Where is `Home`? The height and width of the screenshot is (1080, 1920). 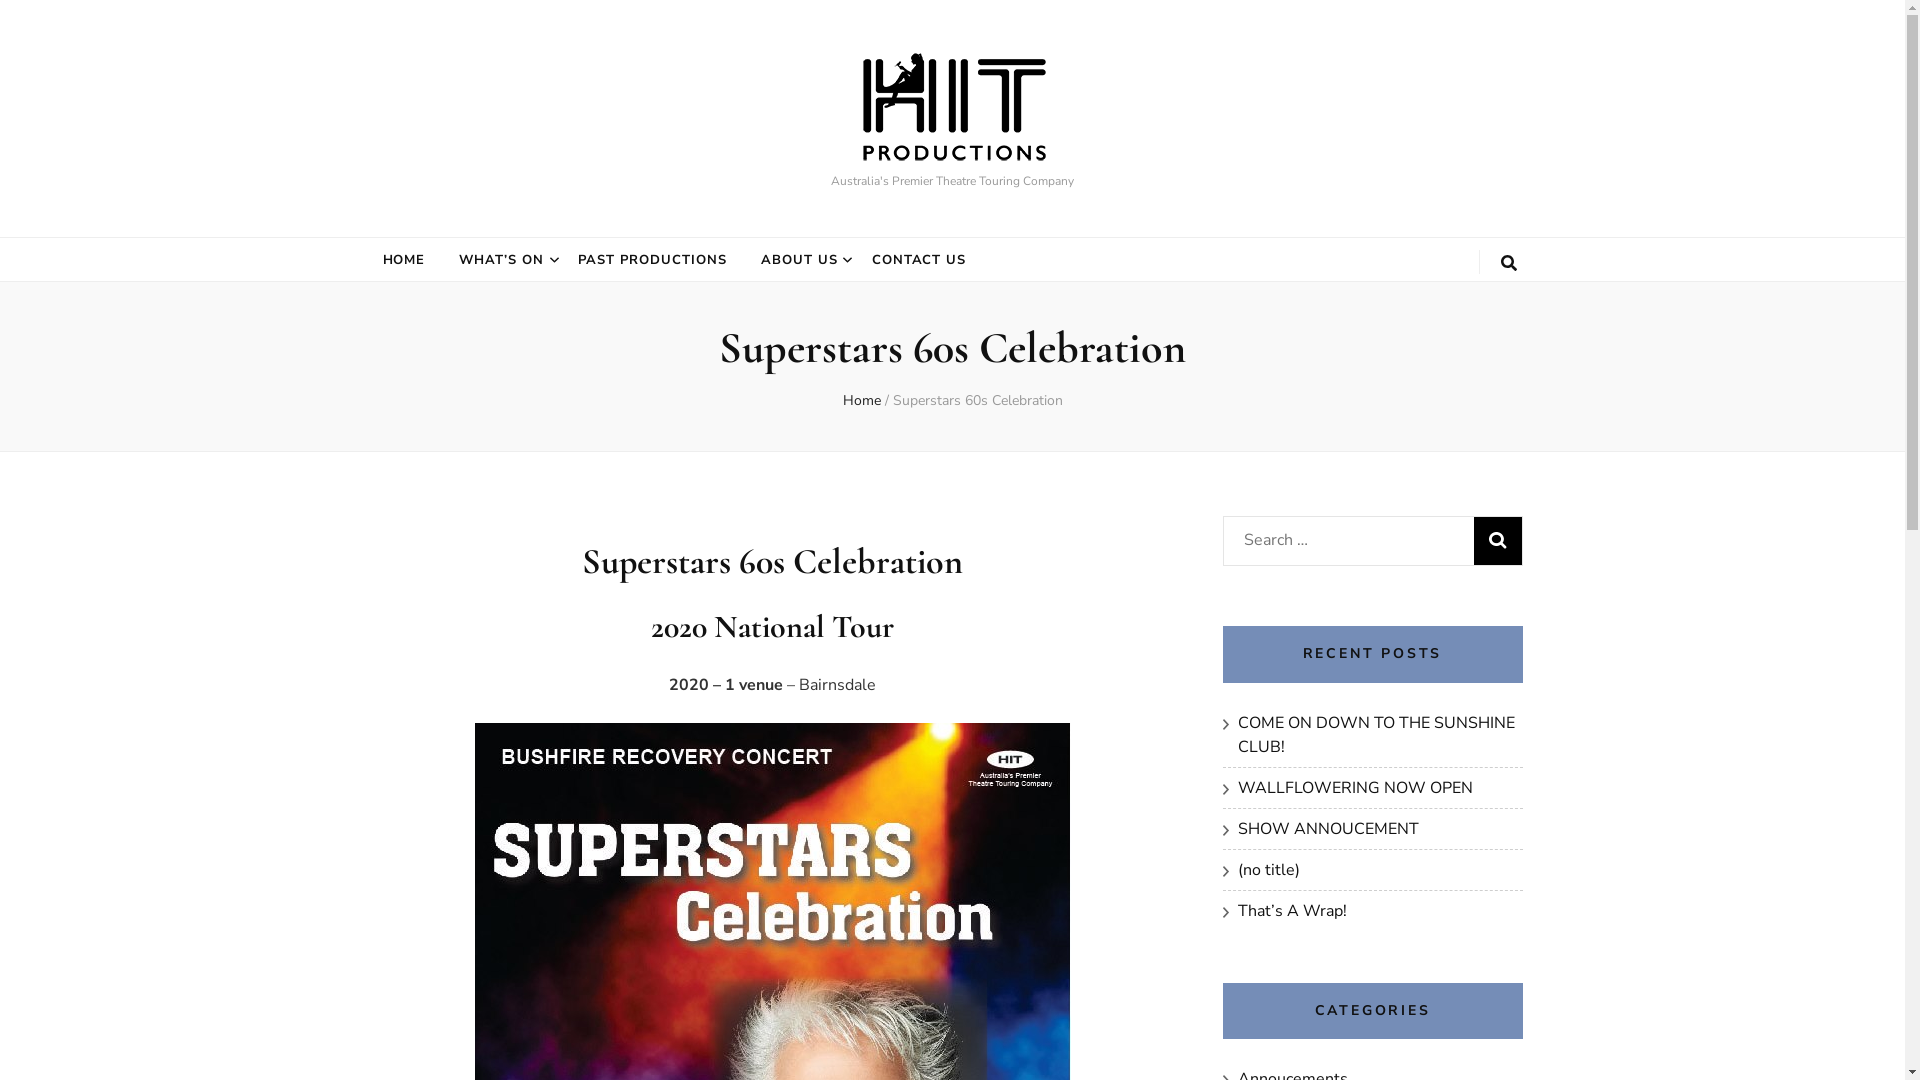
Home is located at coordinates (861, 400).